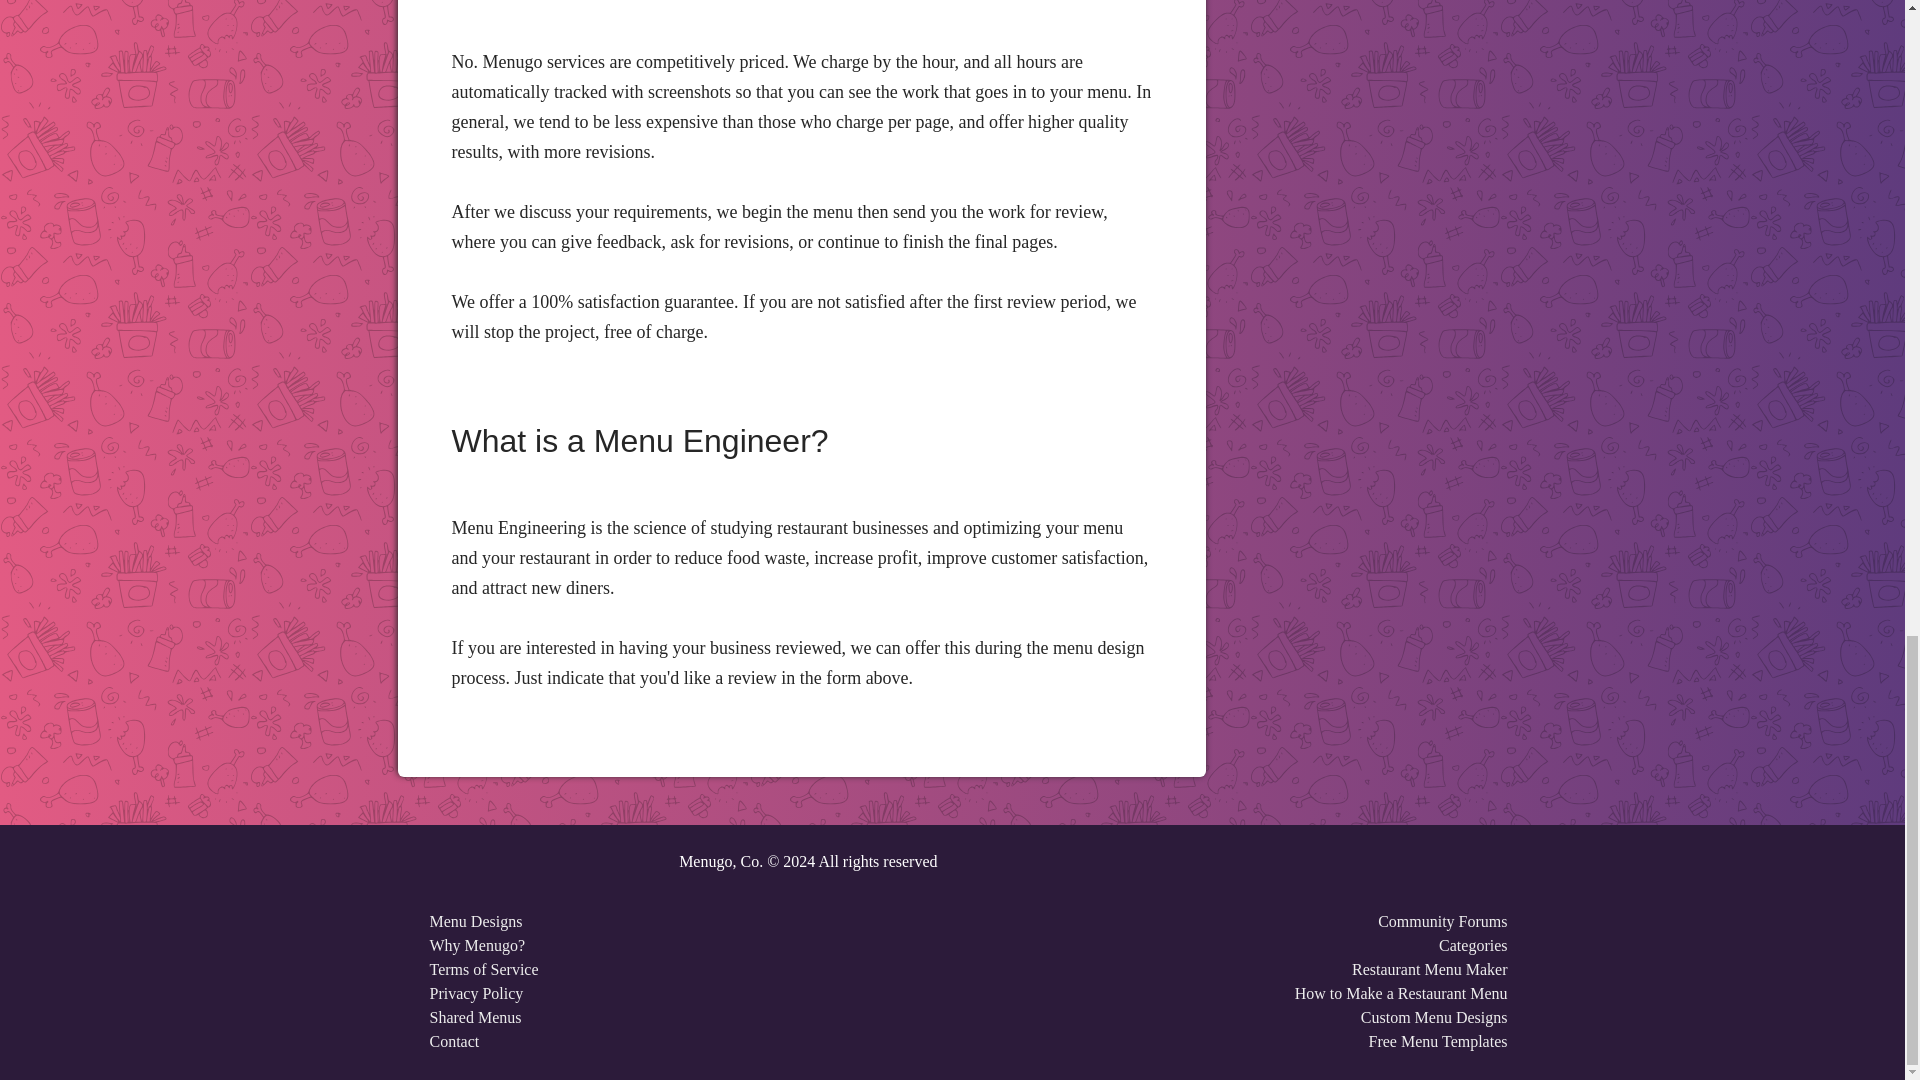 The width and height of the screenshot is (1920, 1080). What do you see at coordinates (1429, 970) in the screenshot?
I see `Restaurant Menu Maker` at bounding box center [1429, 970].